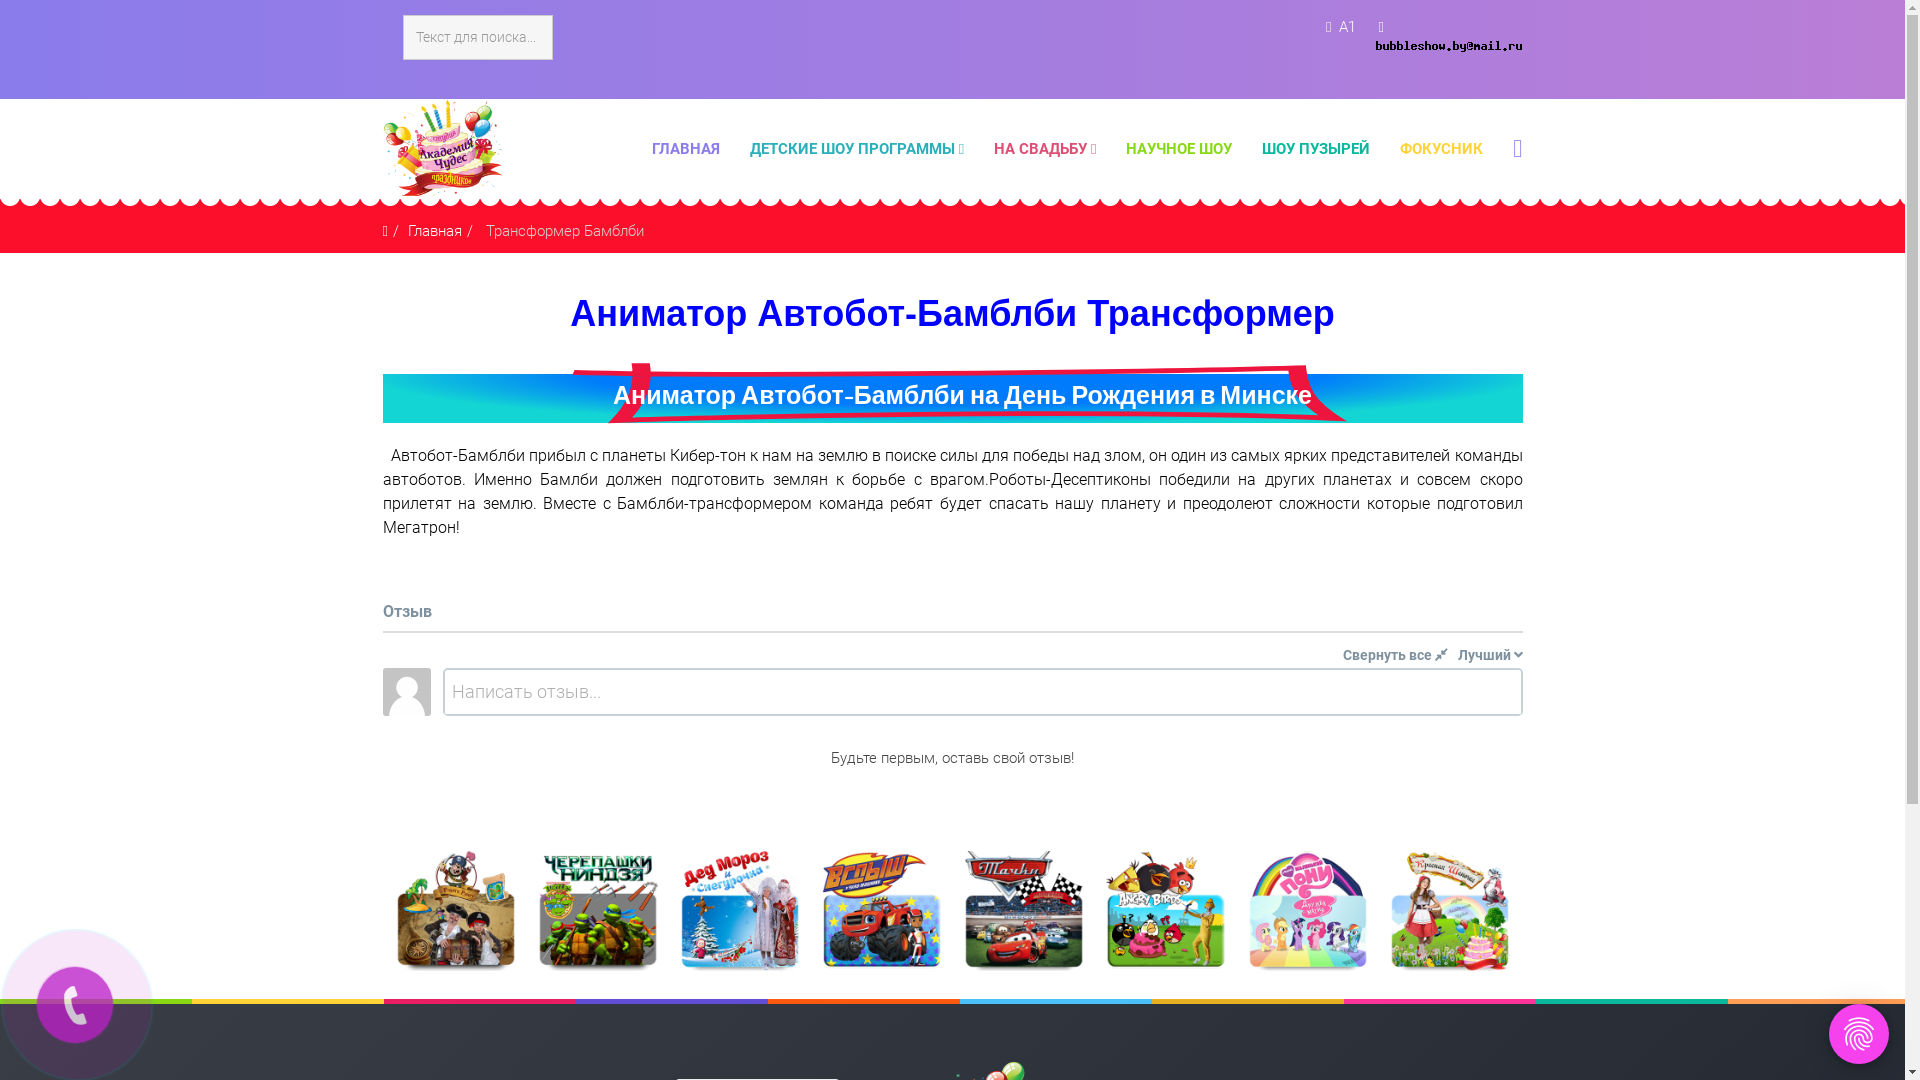  I want to click on A1, so click(1346, 27).